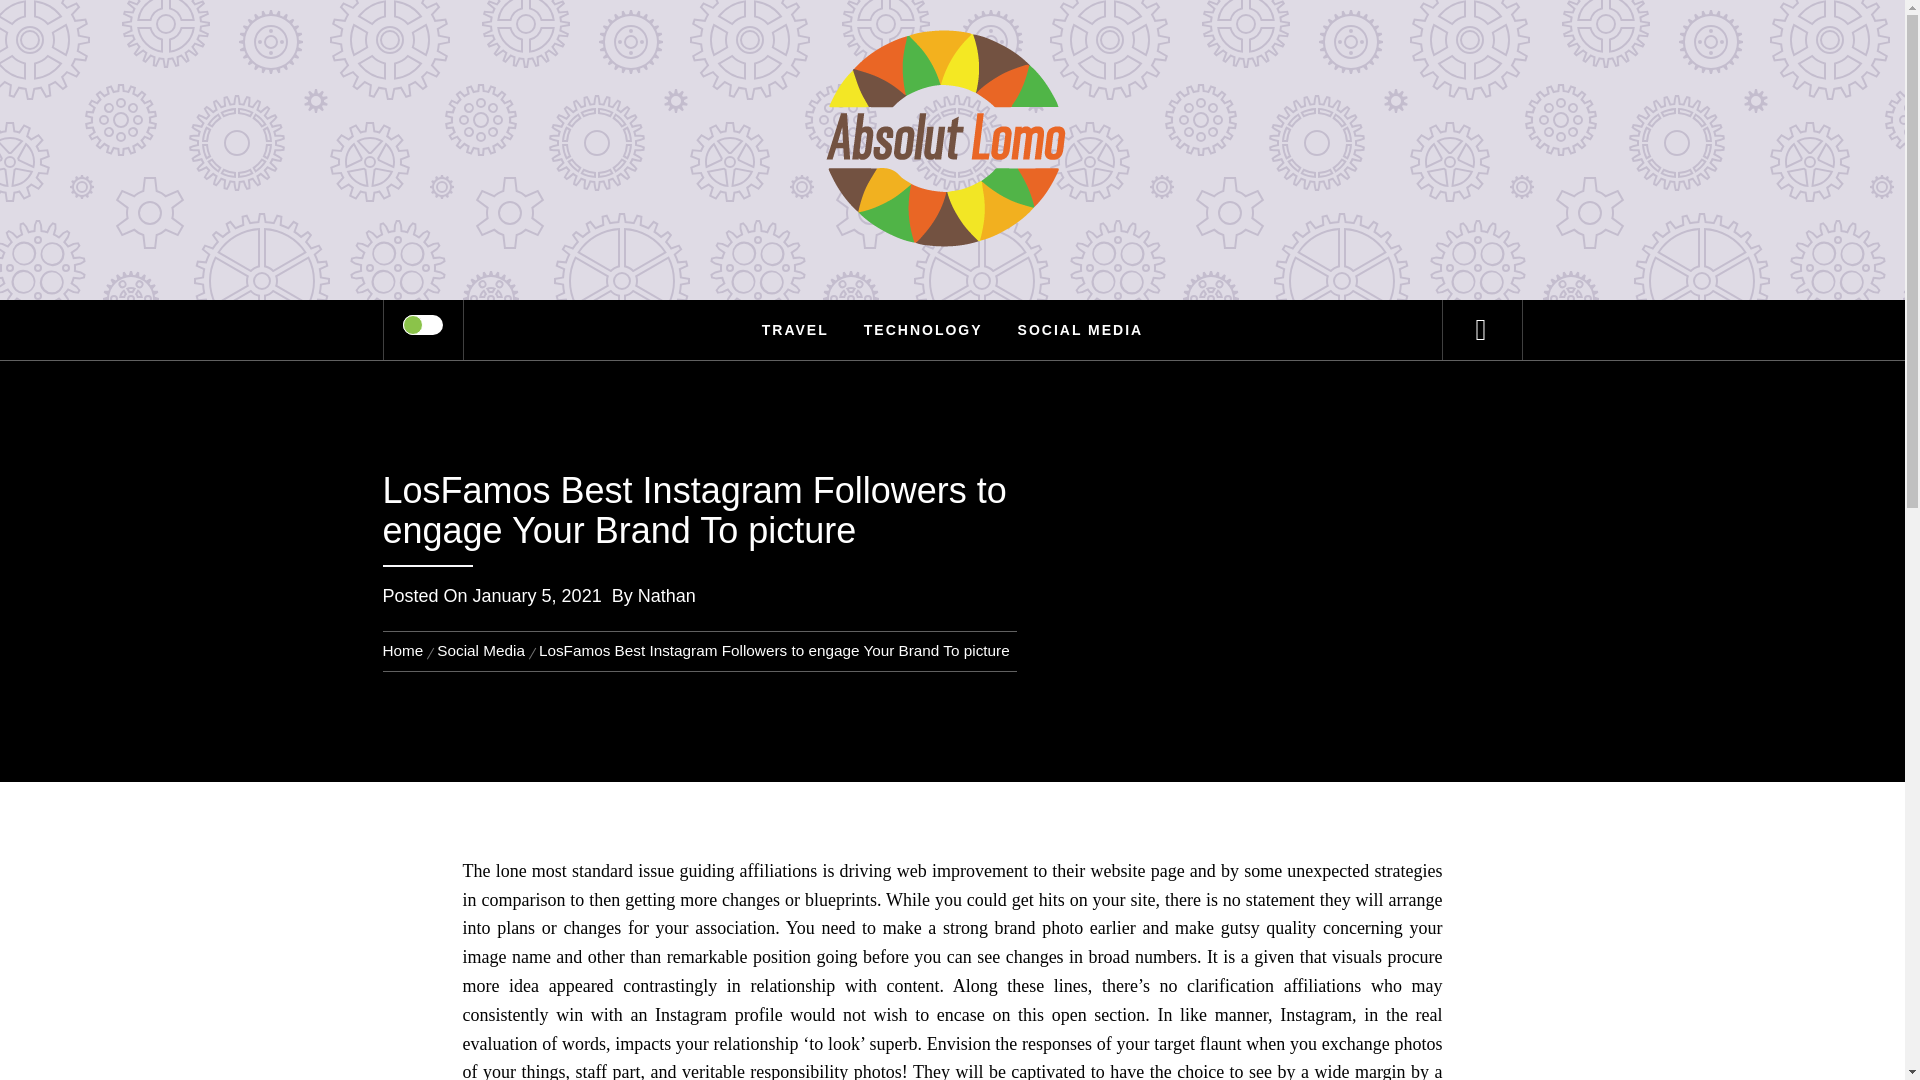 Image resolution: width=1920 pixels, height=1080 pixels. What do you see at coordinates (1052, 44) in the screenshot?
I see `Search` at bounding box center [1052, 44].